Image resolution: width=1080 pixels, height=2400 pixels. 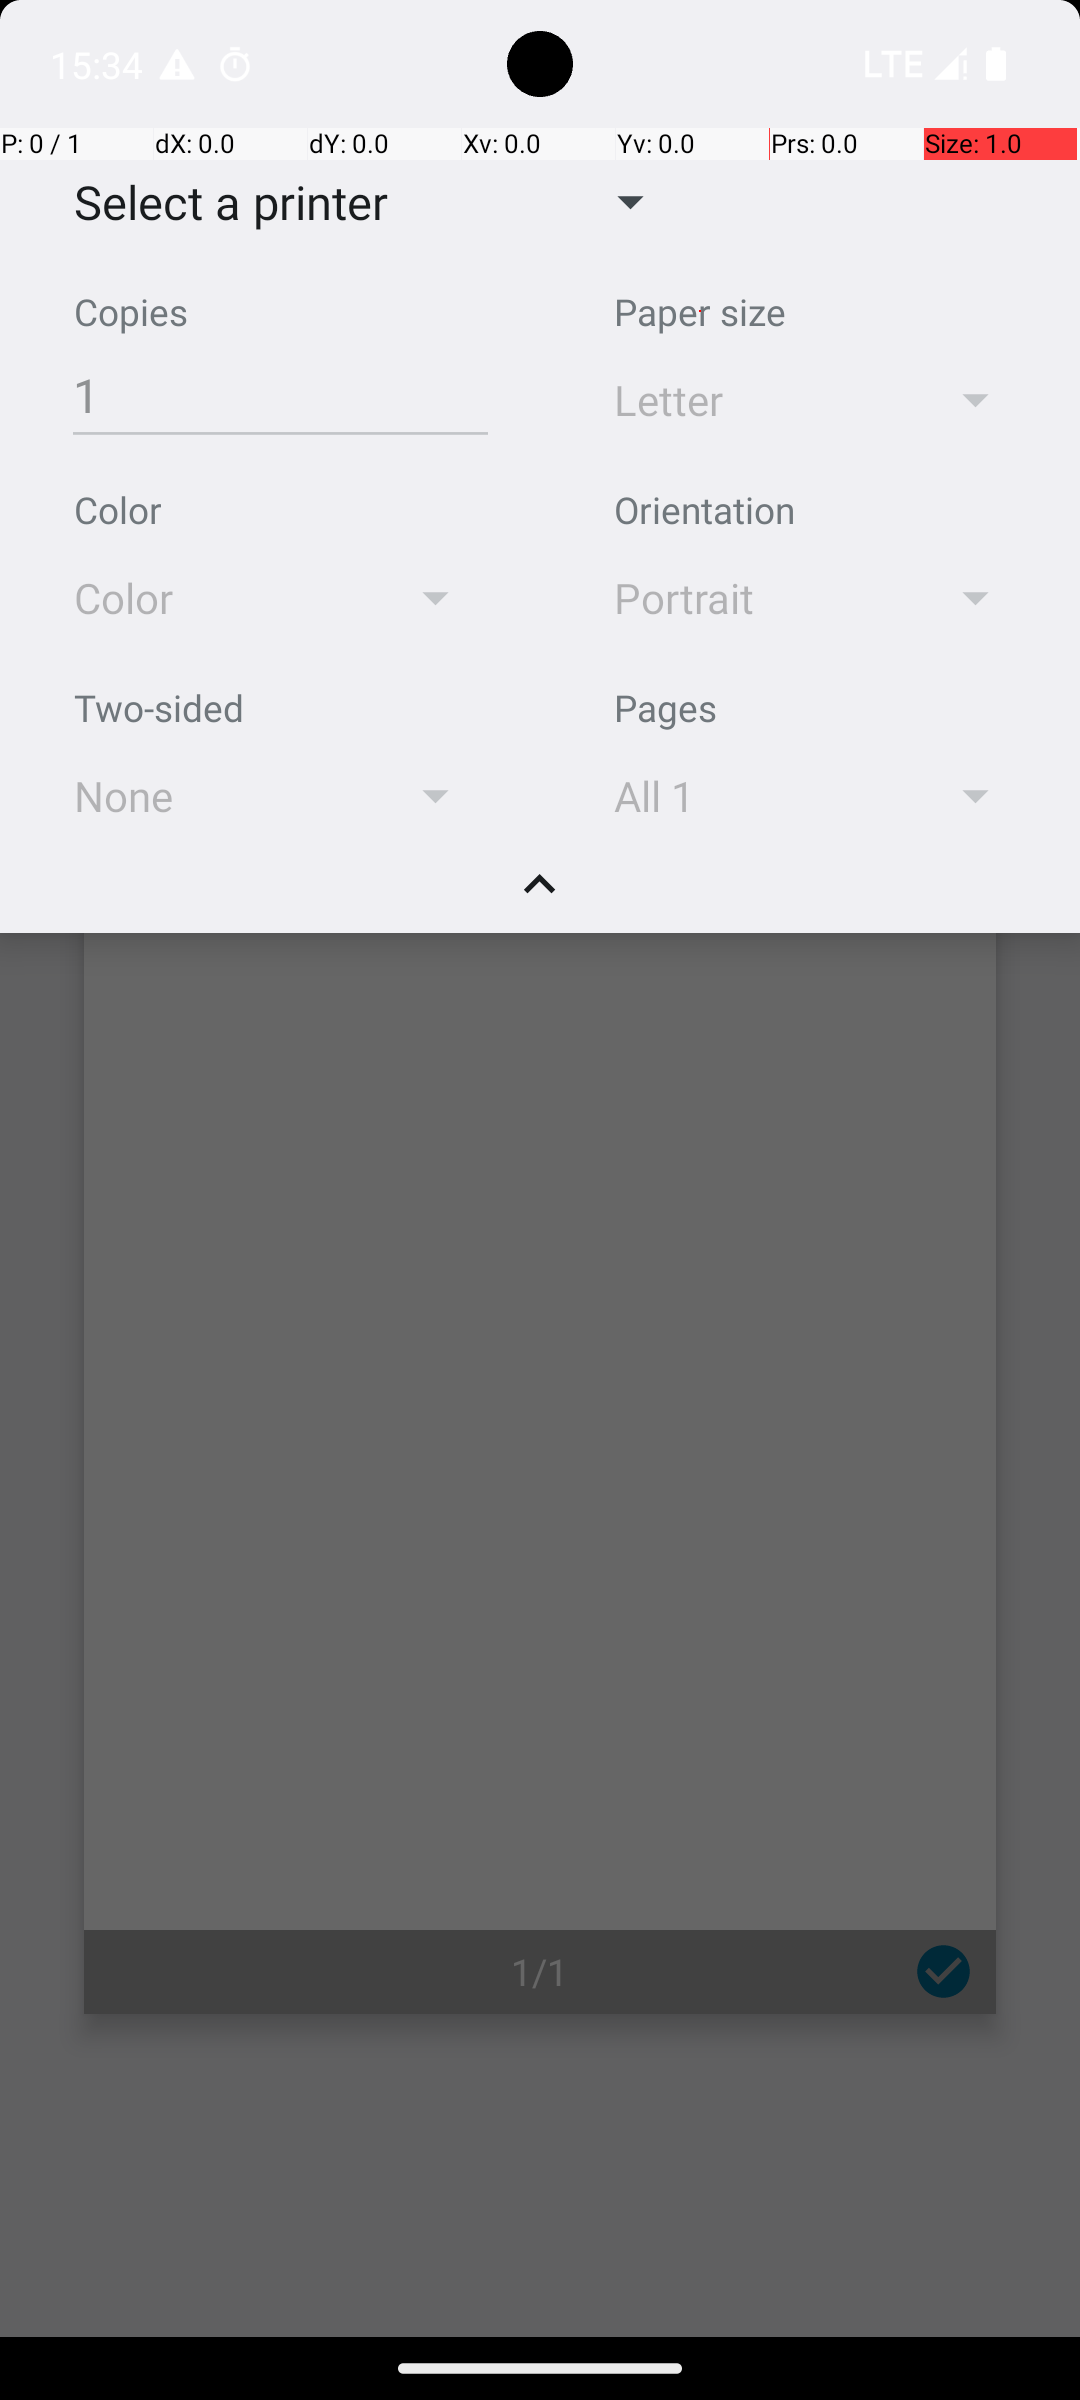 What do you see at coordinates (704, 510) in the screenshot?
I see `Orientation` at bounding box center [704, 510].